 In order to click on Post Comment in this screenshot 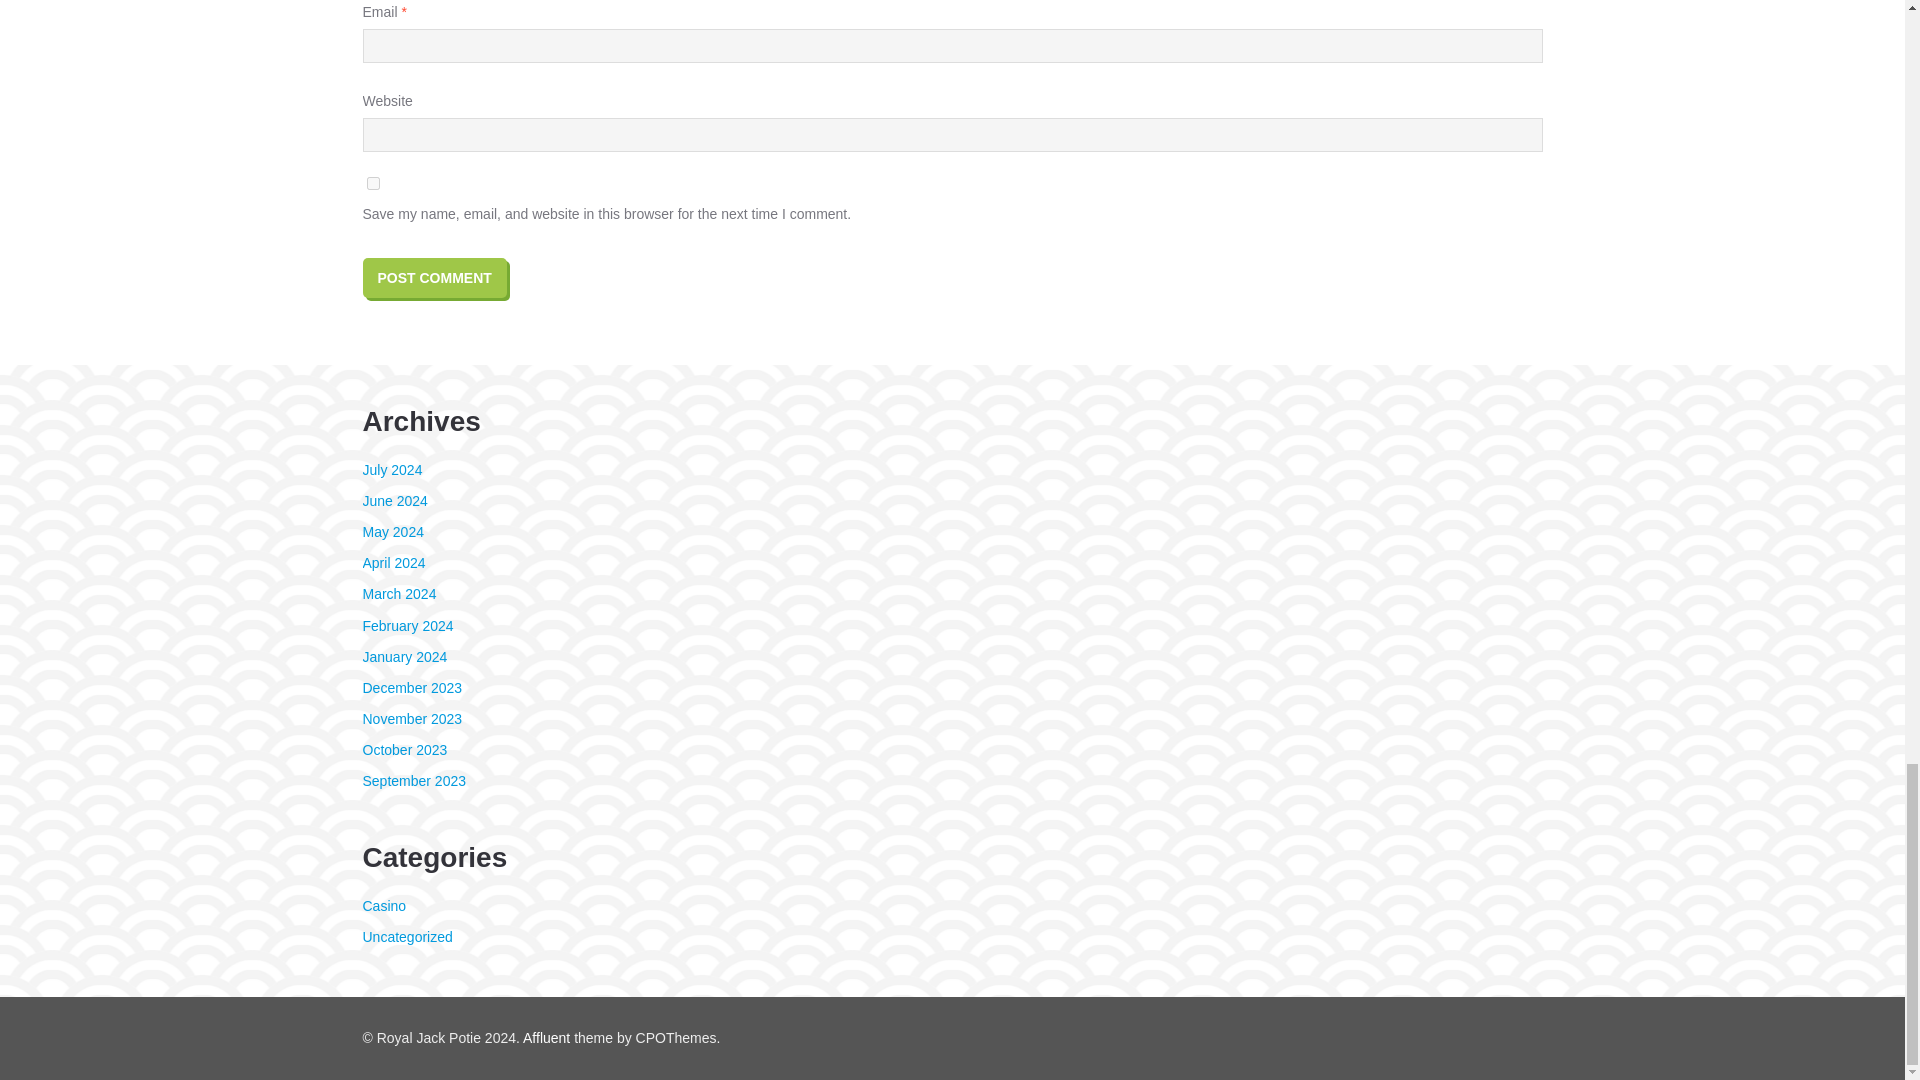, I will do `click(434, 278)`.